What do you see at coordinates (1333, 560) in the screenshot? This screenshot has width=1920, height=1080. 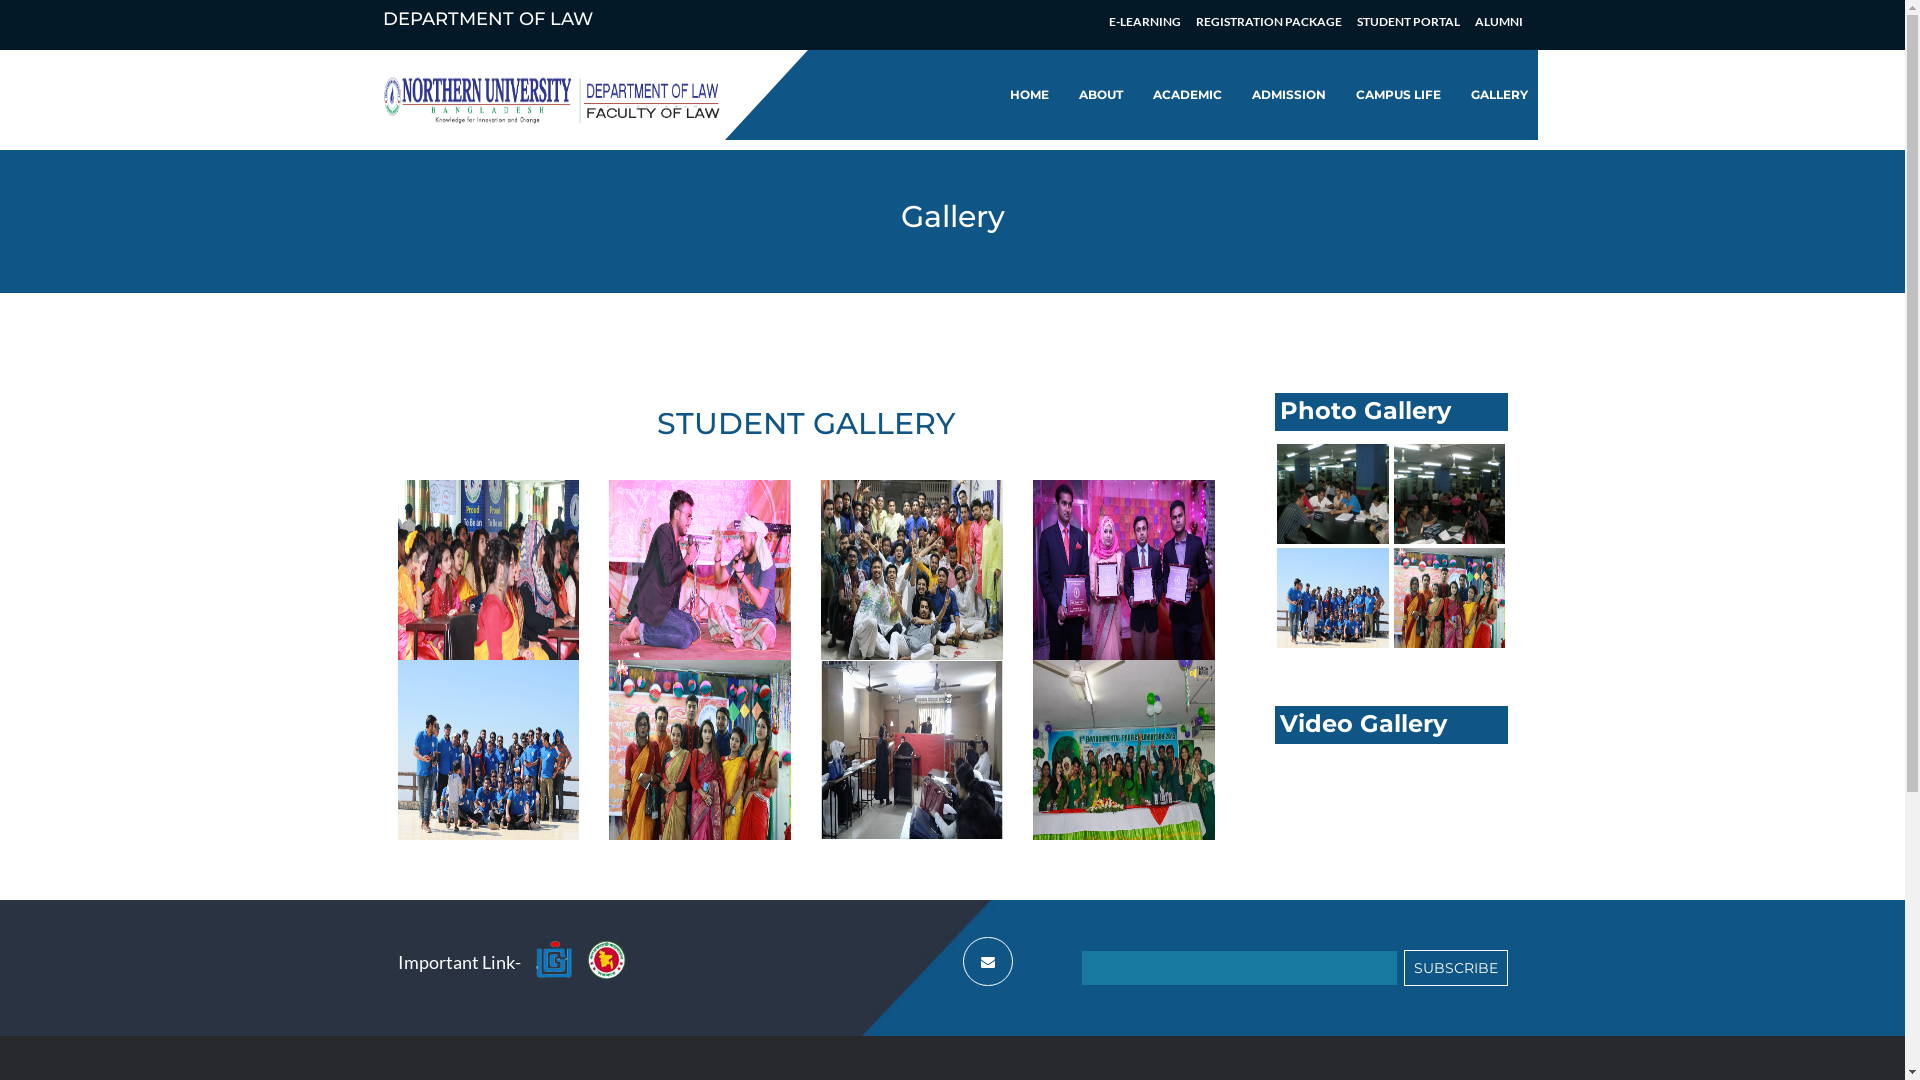 I see `Student Gallery` at bounding box center [1333, 560].